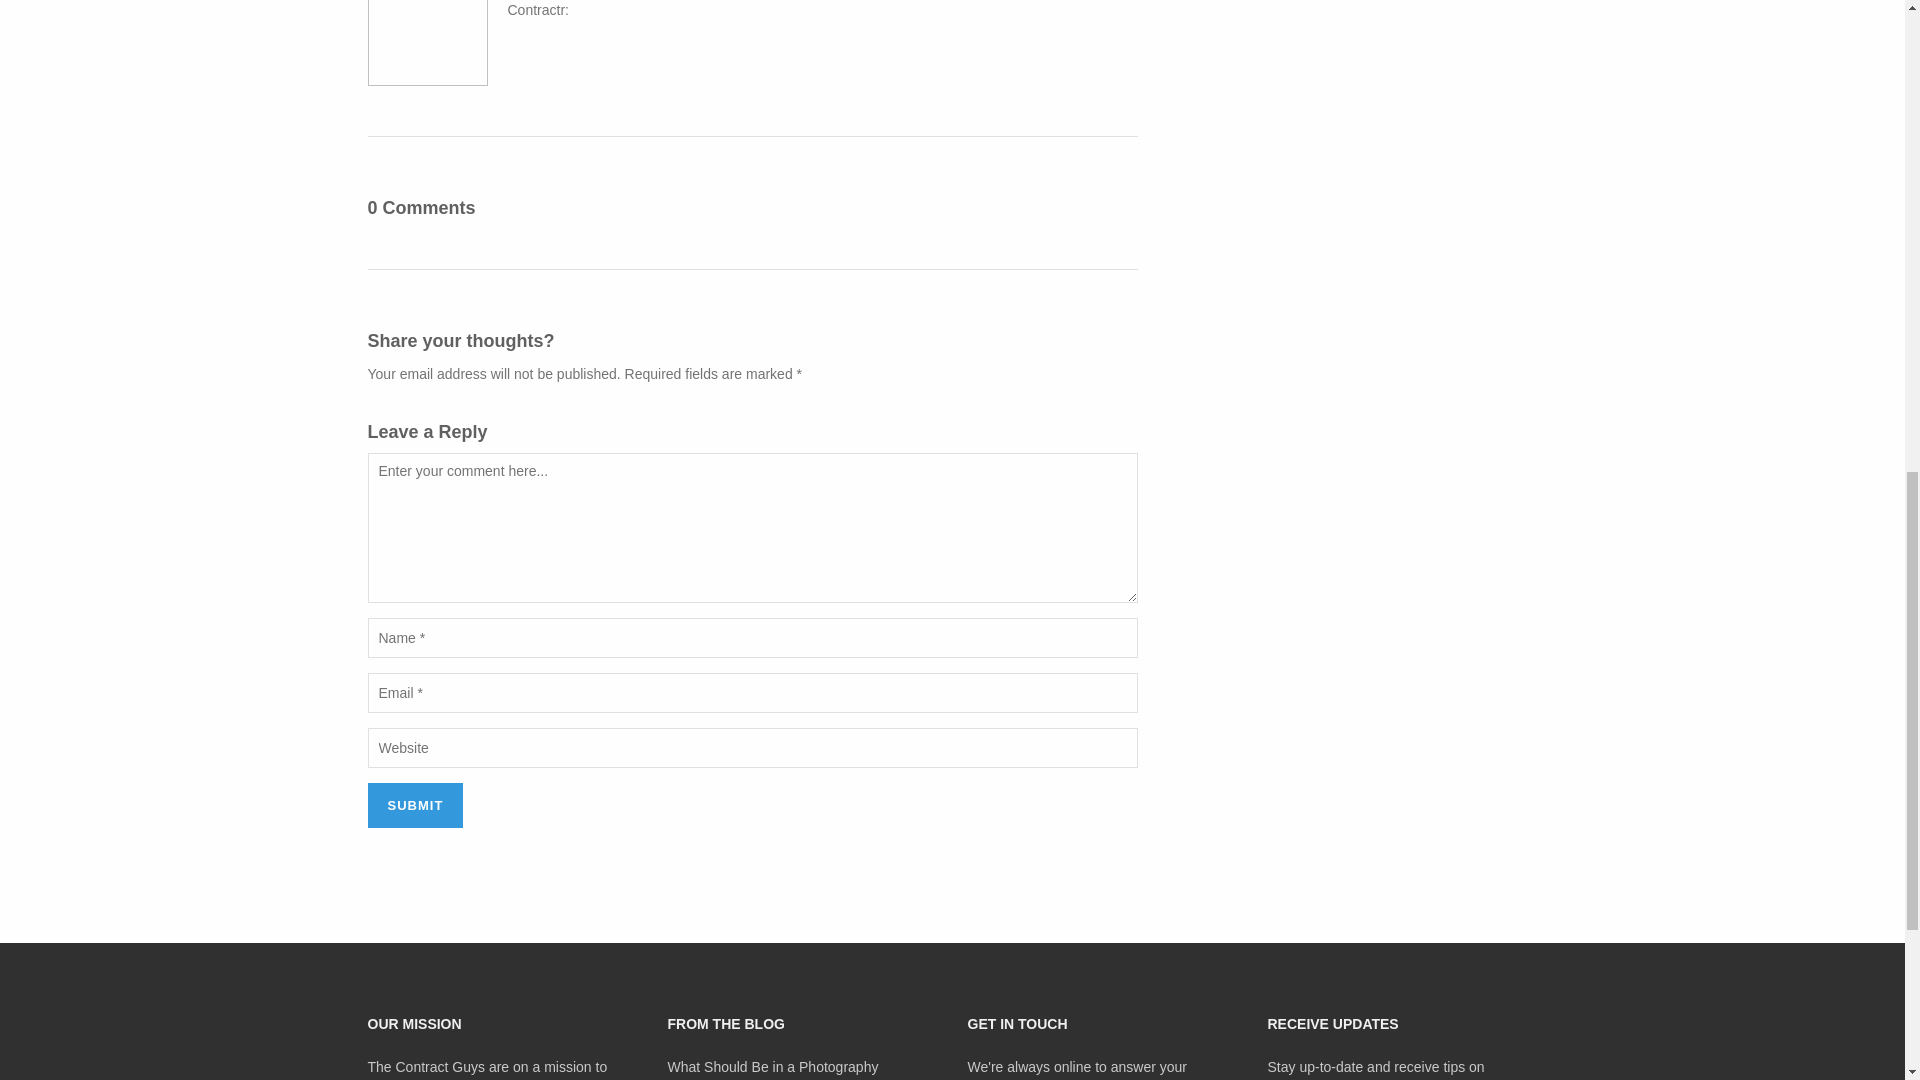  What do you see at coordinates (774, 1070) in the screenshot?
I see `What Should Be in a Photography Contract?` at bounding box center [774, 1070].